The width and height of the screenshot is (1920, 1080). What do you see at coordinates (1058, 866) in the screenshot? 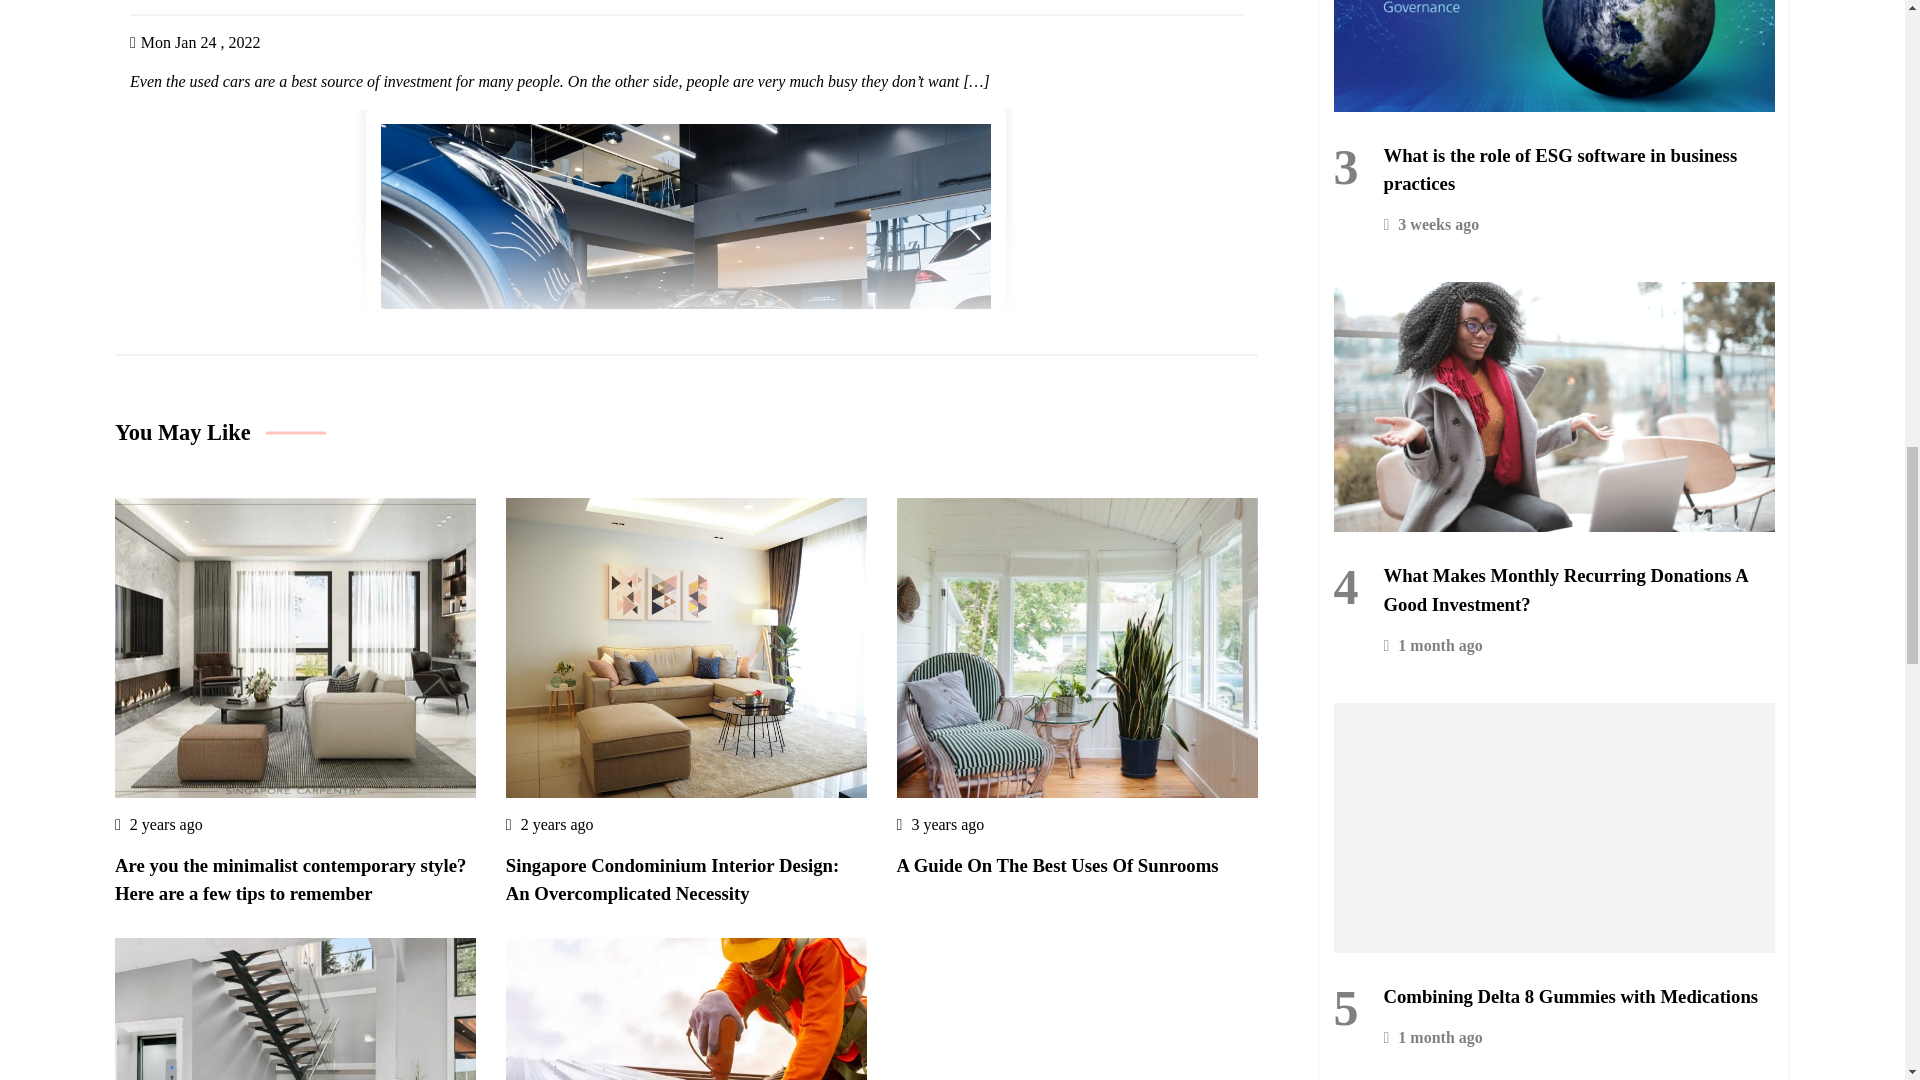
I see `A Guide On The Best Uses Of Sunrooms` at bounding box center [1058, 866].